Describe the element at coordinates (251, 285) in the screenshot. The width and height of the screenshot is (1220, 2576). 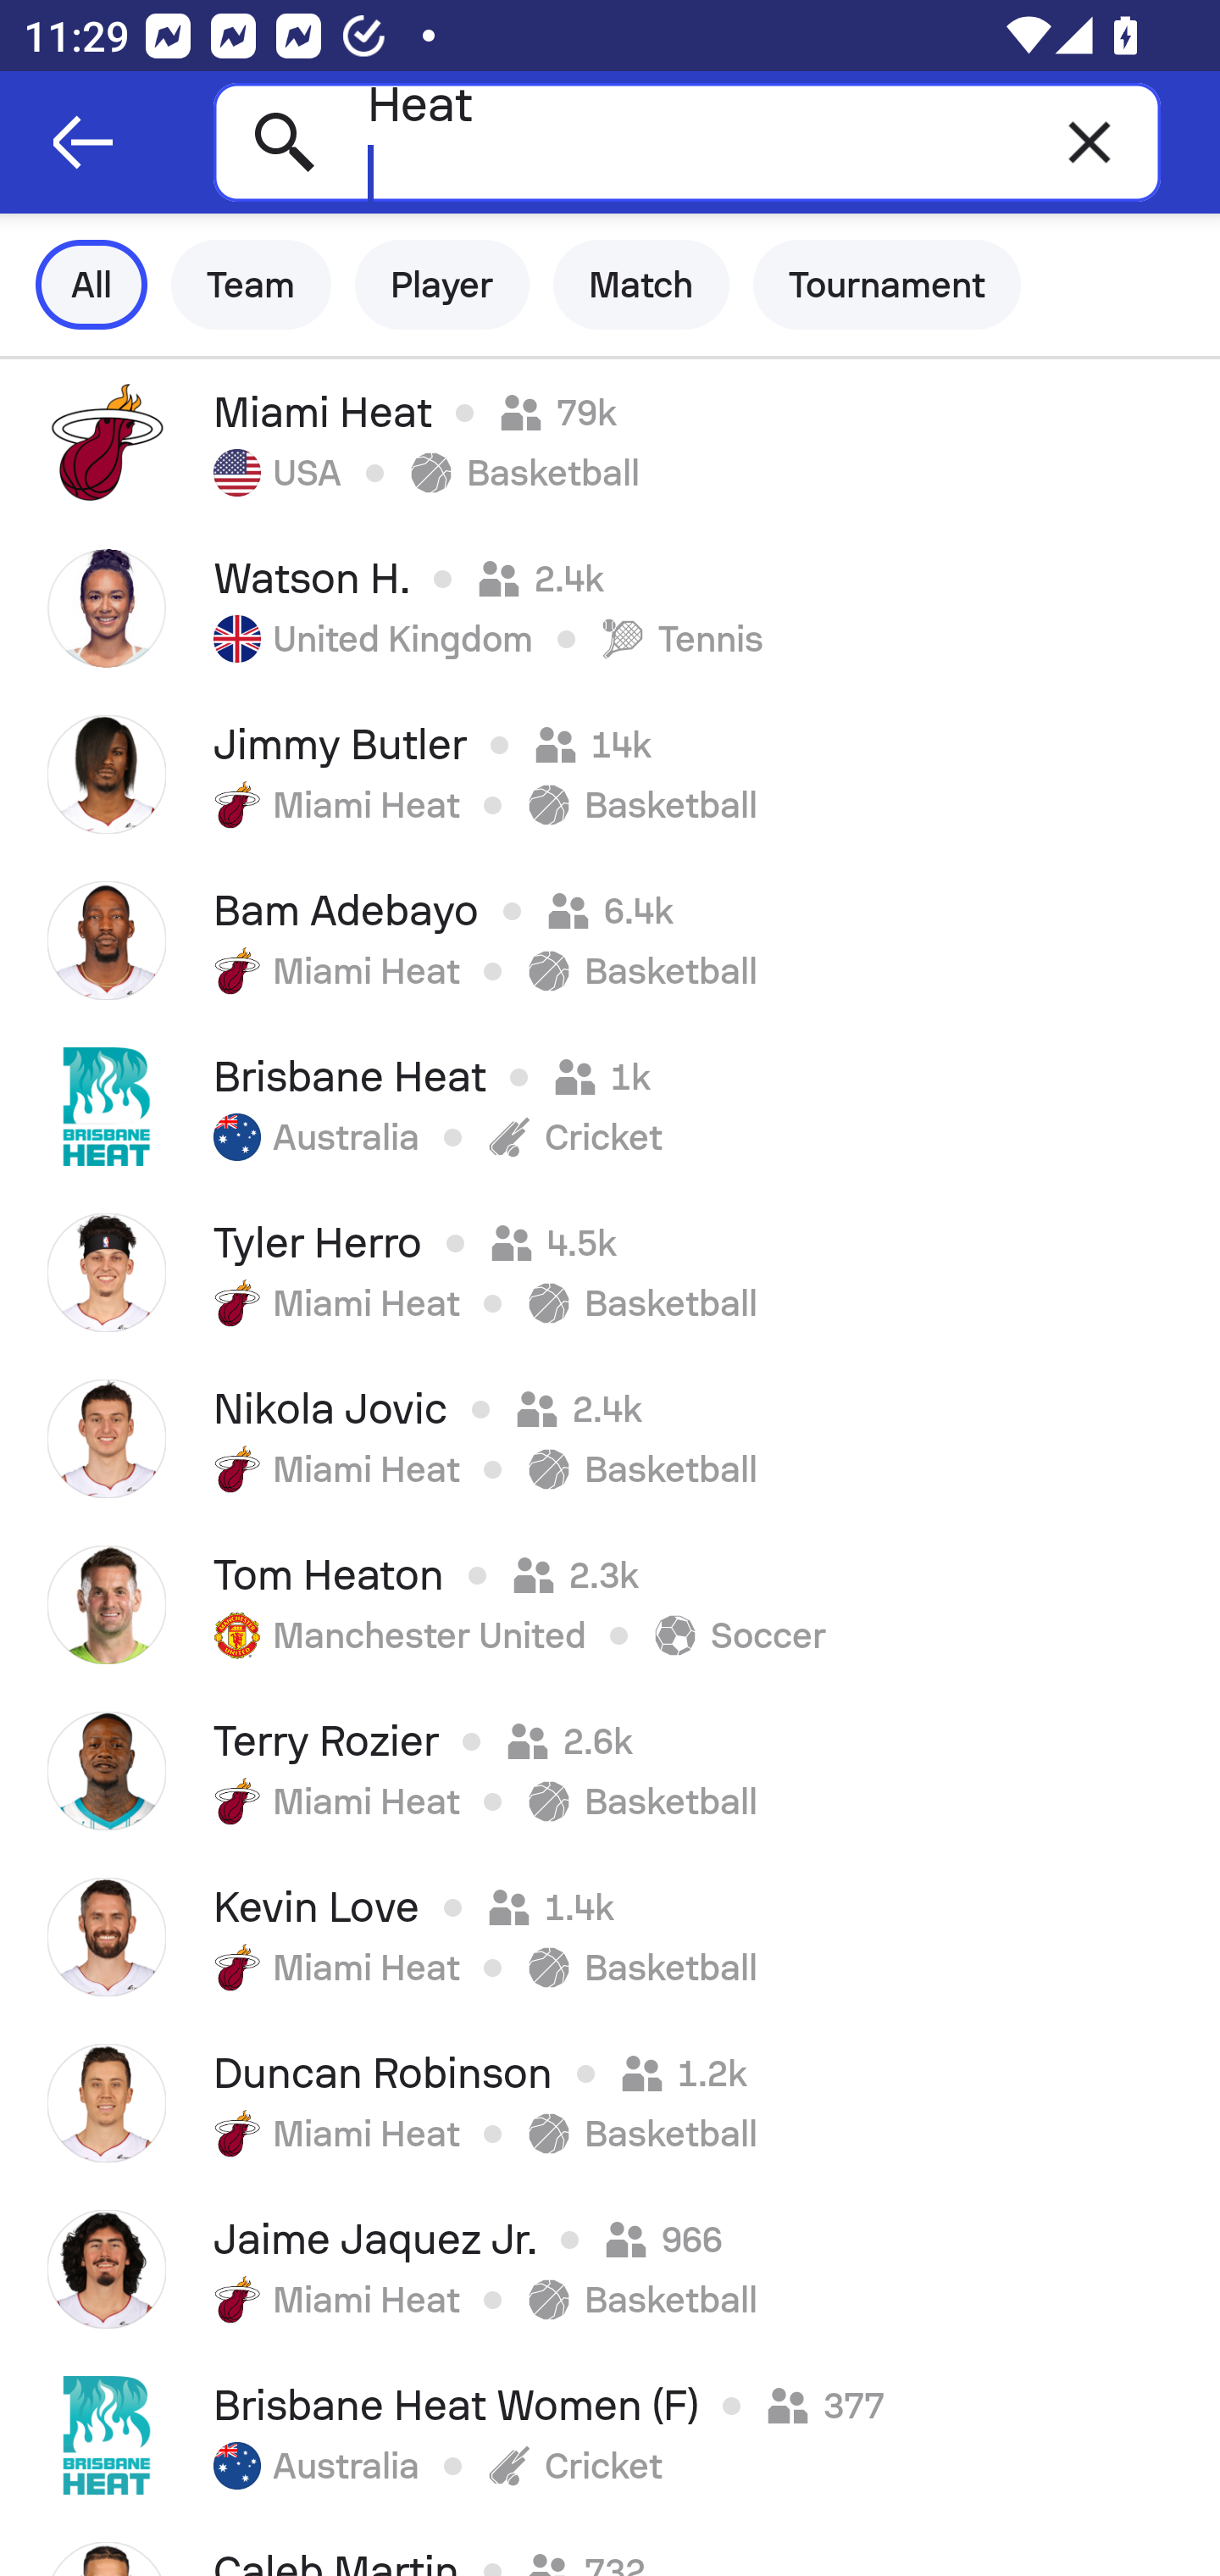
I see `Team` at that location.